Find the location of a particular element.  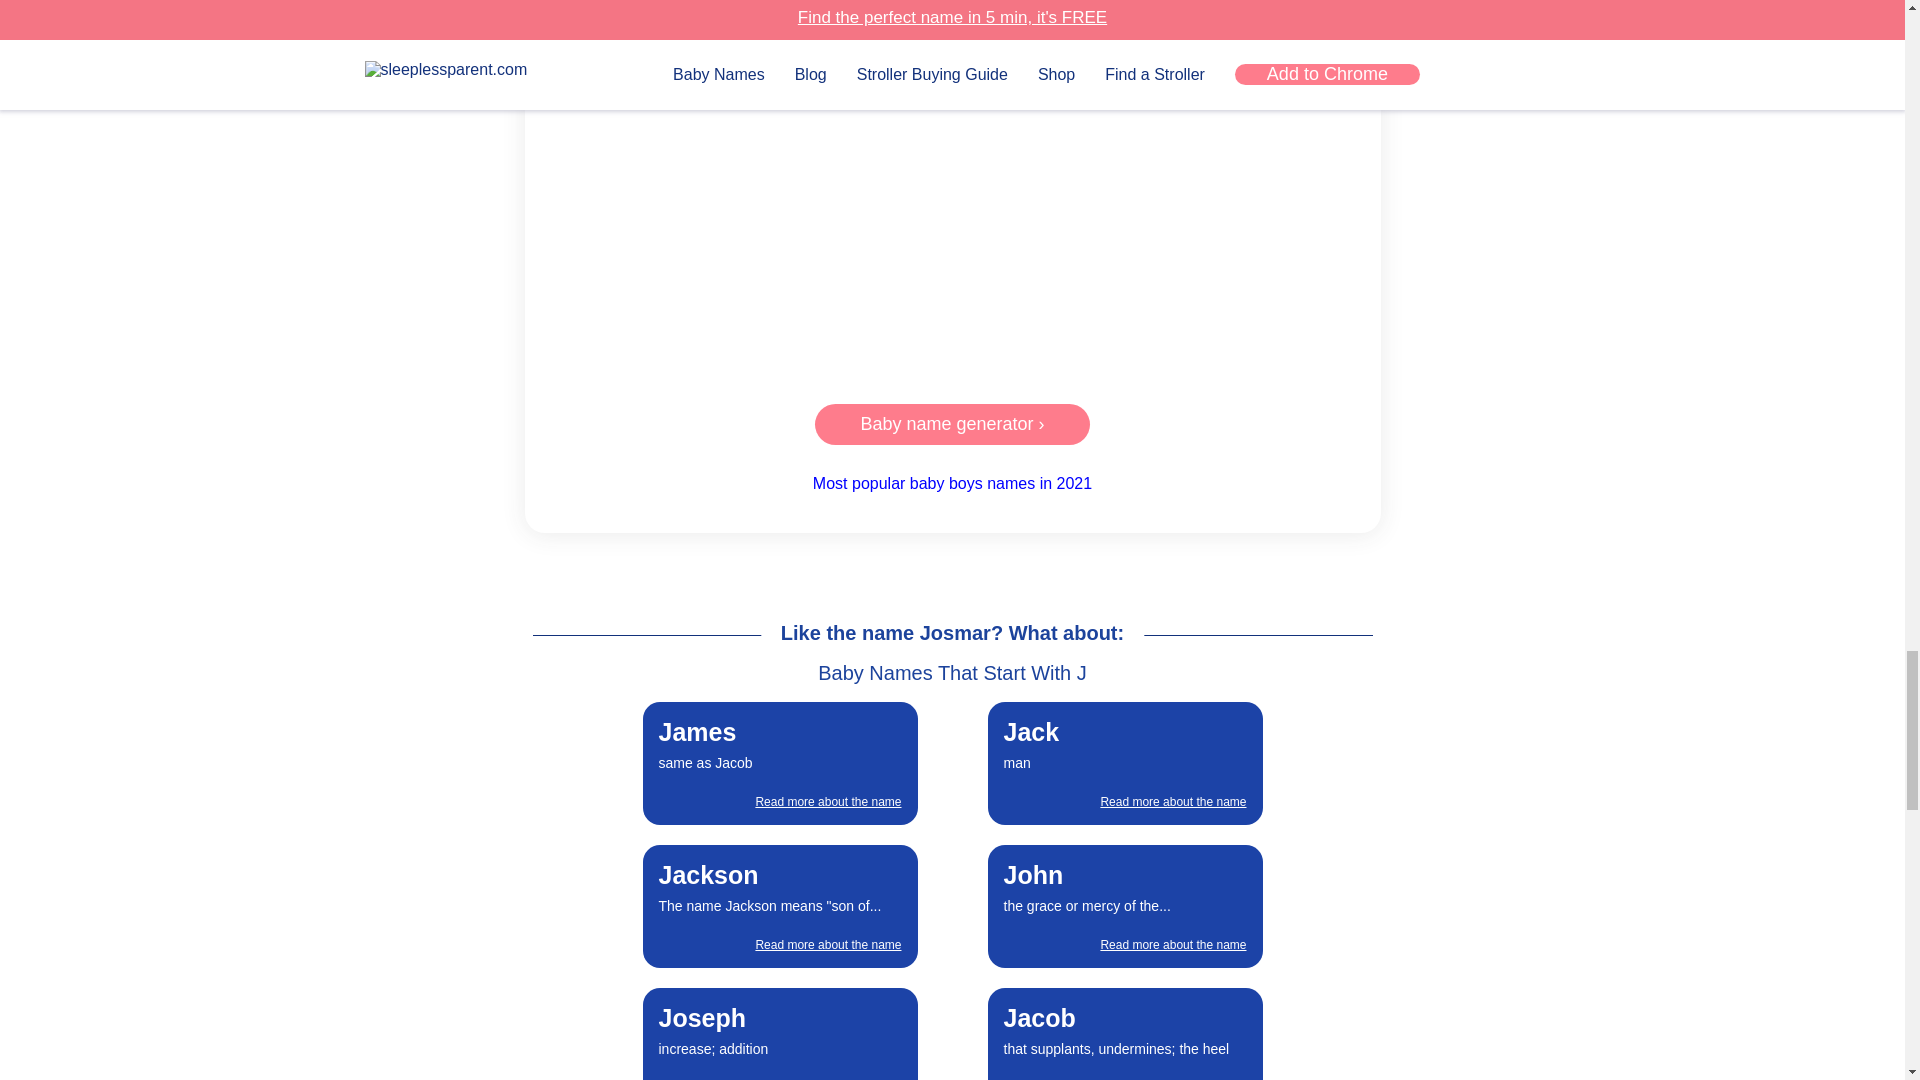

Most popular baby boys names in 2021 is located at coordinates (952, 207).